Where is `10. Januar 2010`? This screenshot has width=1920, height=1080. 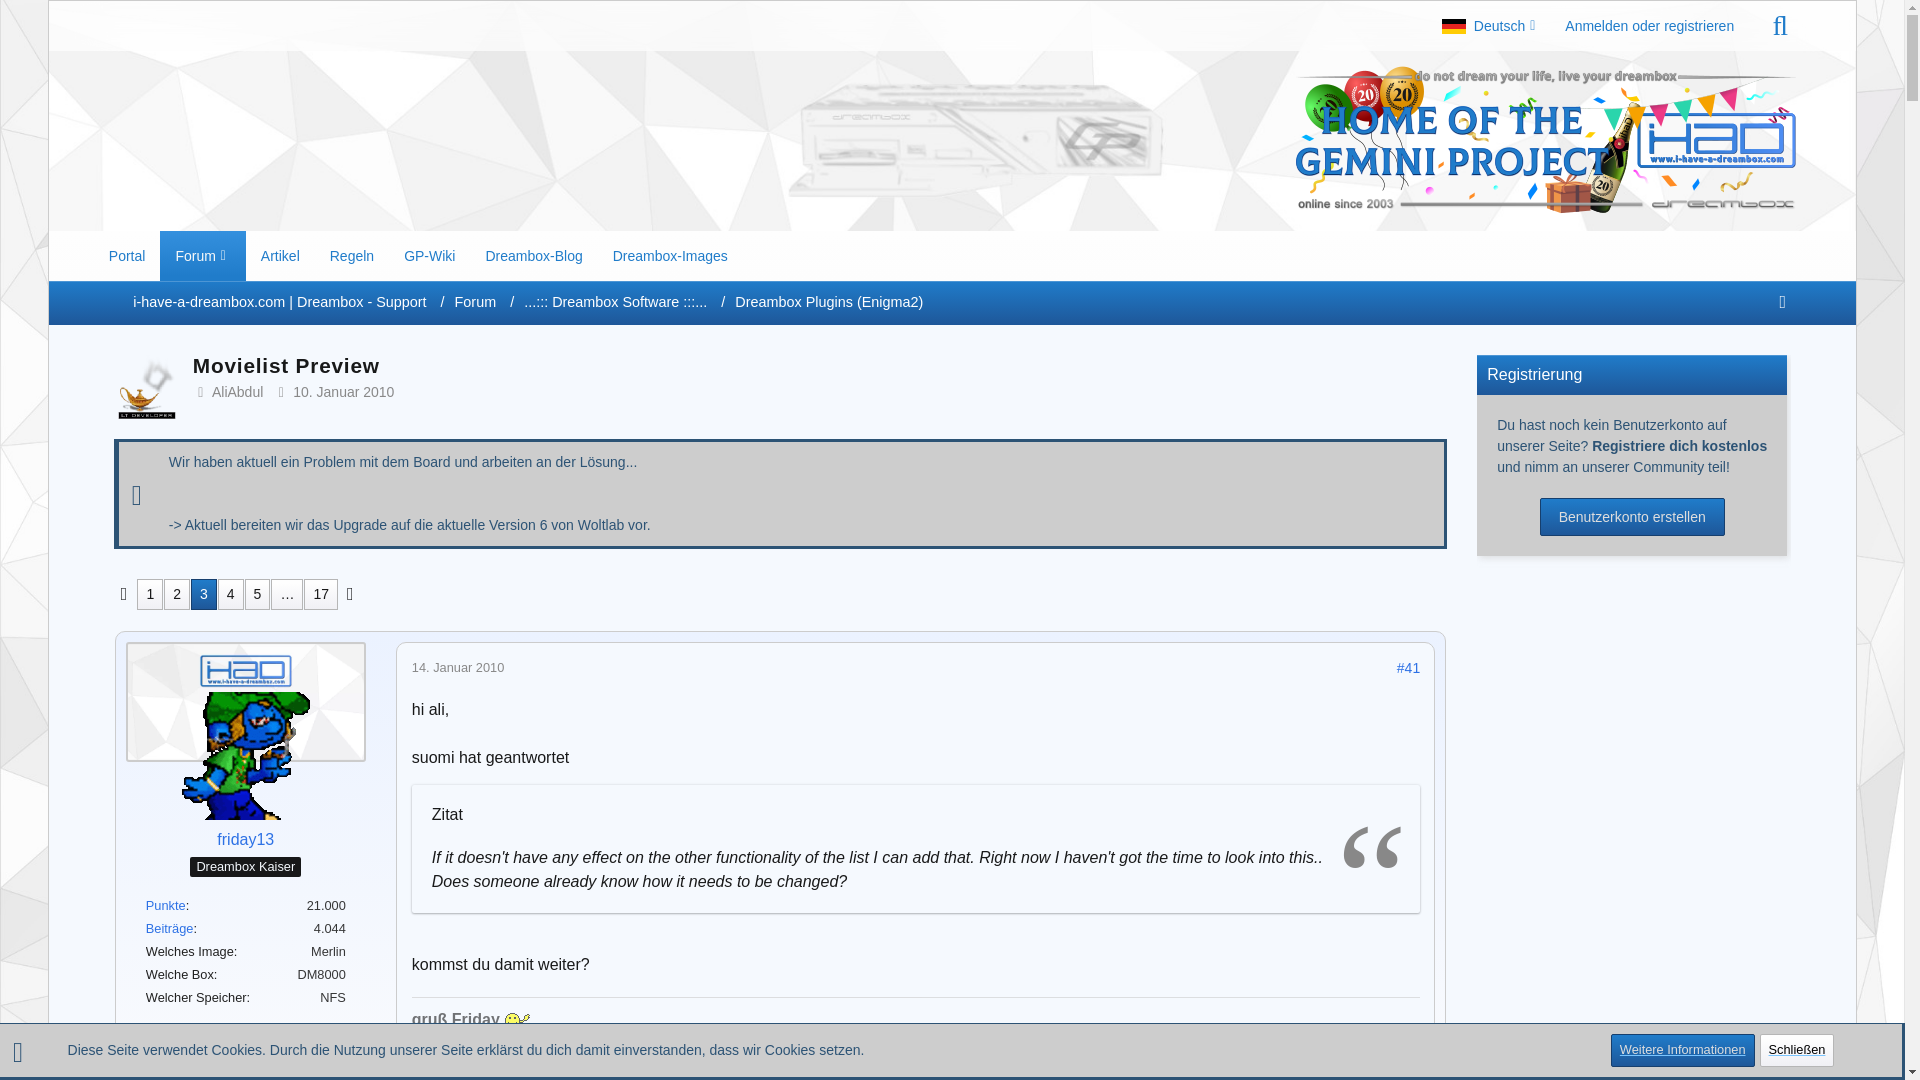
10. Januar 2010 is located at coordinates (343, 392).